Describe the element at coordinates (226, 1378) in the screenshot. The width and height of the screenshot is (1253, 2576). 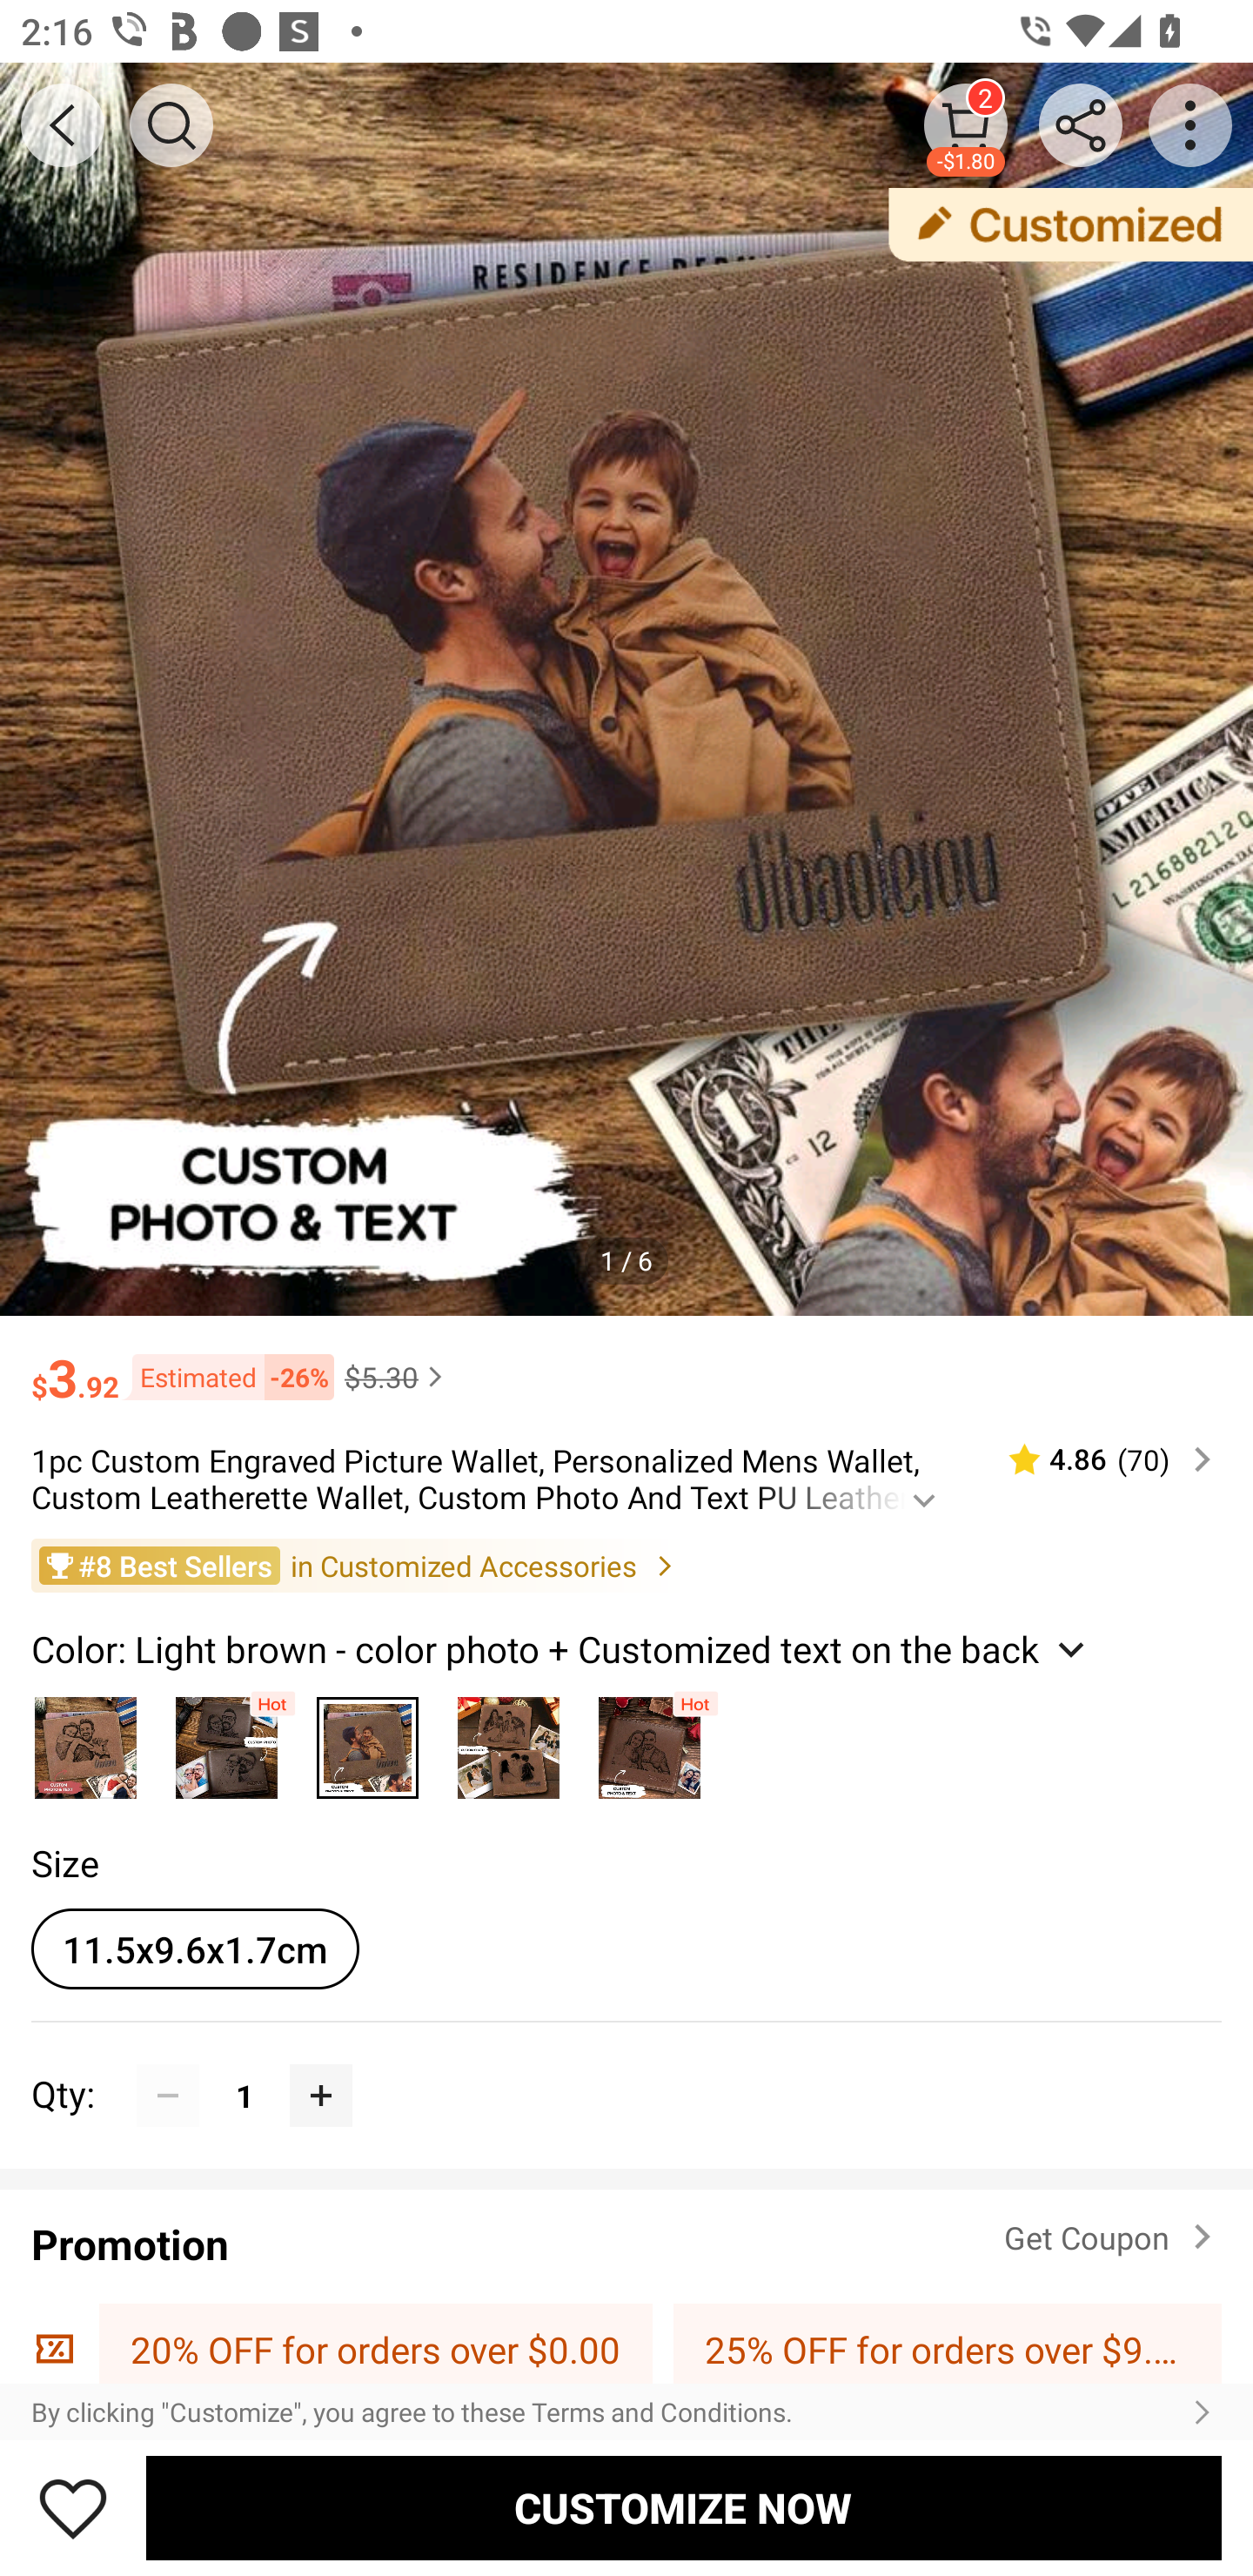
I see `Estimated -26%` at that location.